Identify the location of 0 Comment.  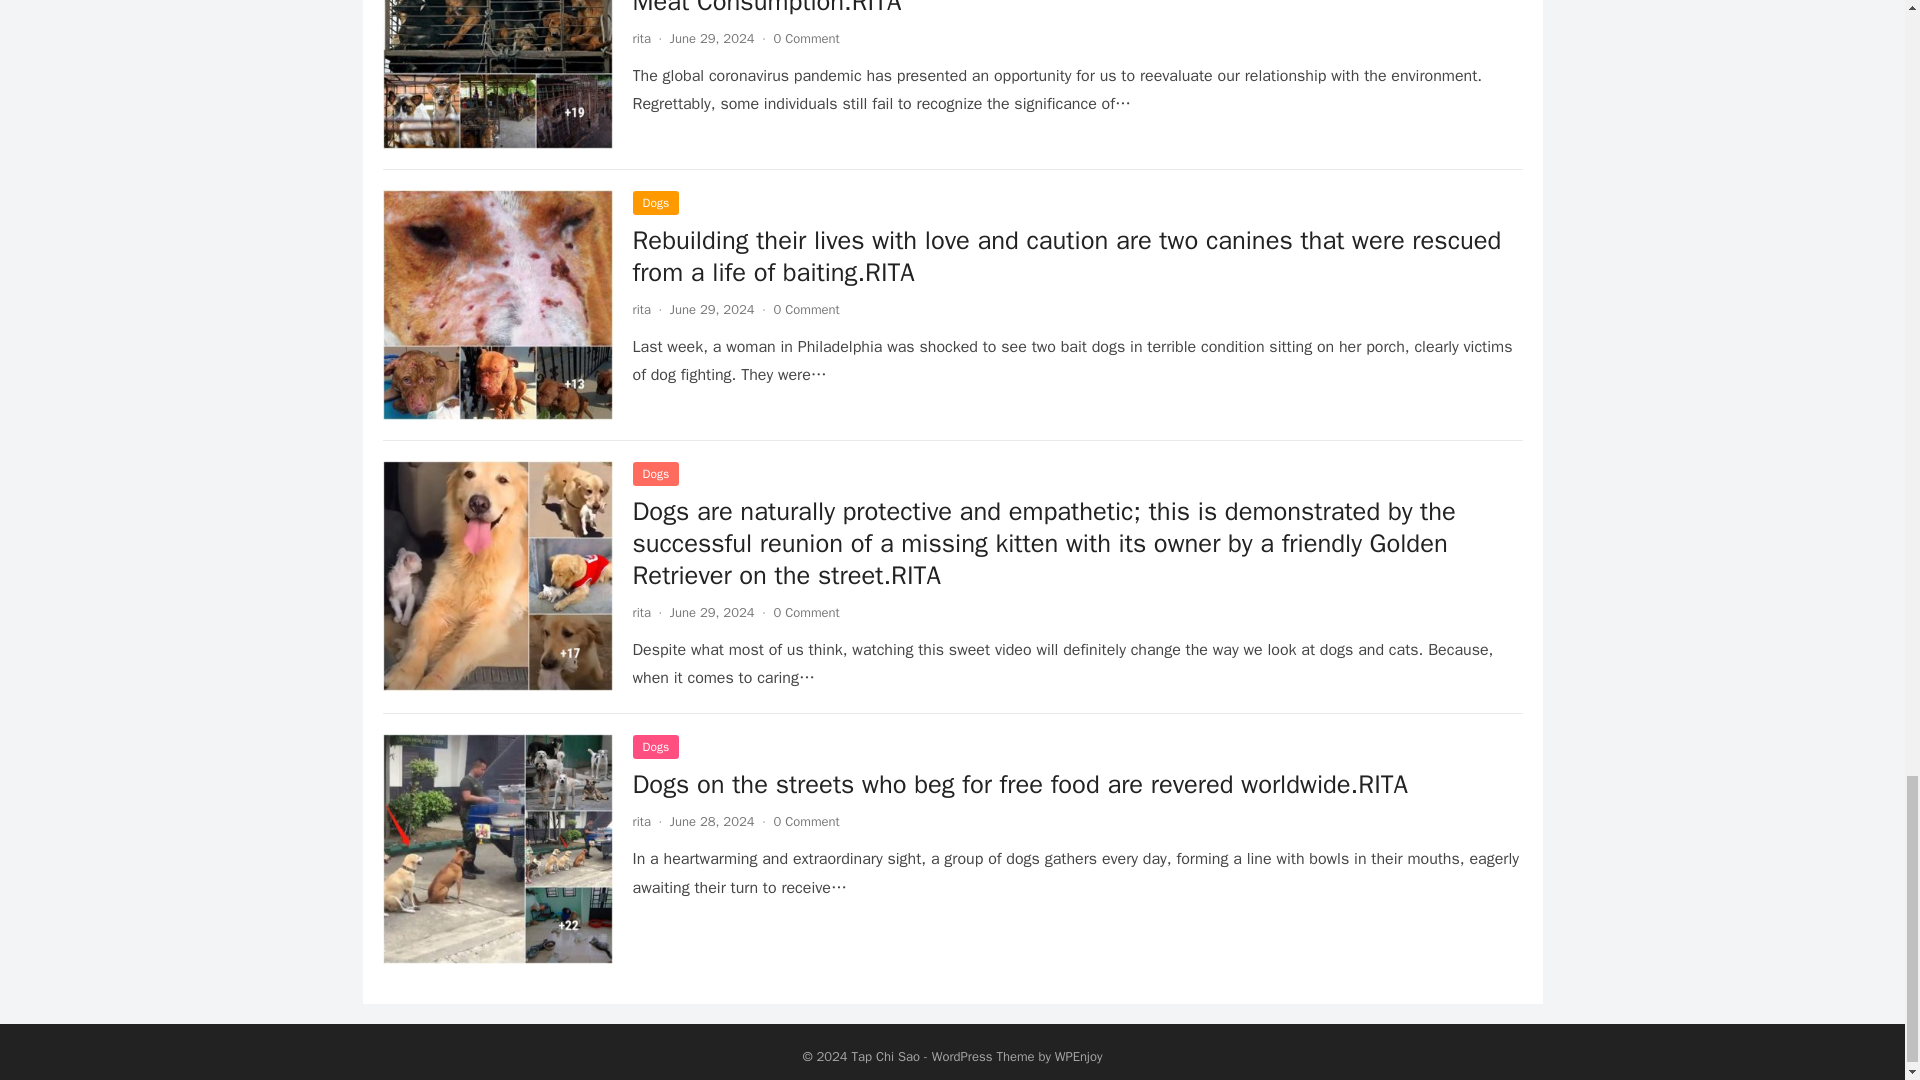
(806, 38).